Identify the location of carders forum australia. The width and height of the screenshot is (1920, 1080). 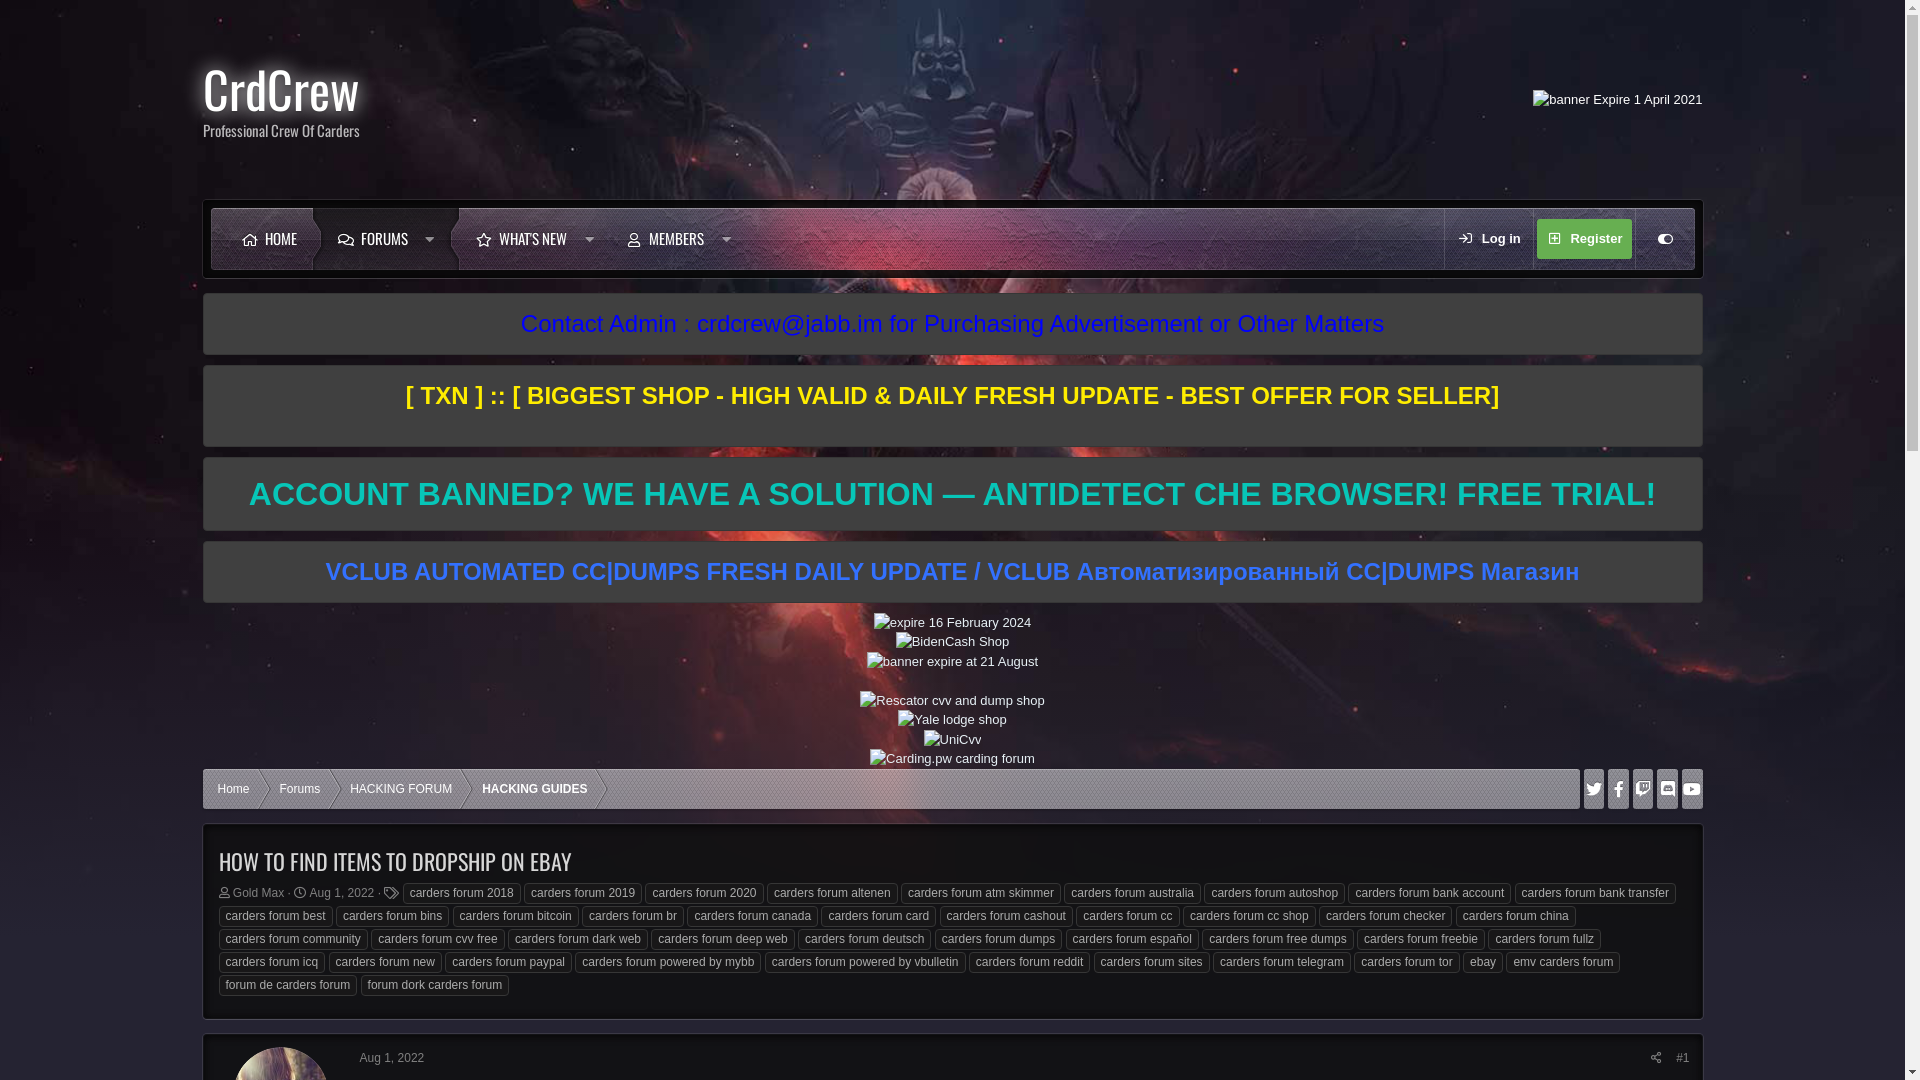
(1132, 892).